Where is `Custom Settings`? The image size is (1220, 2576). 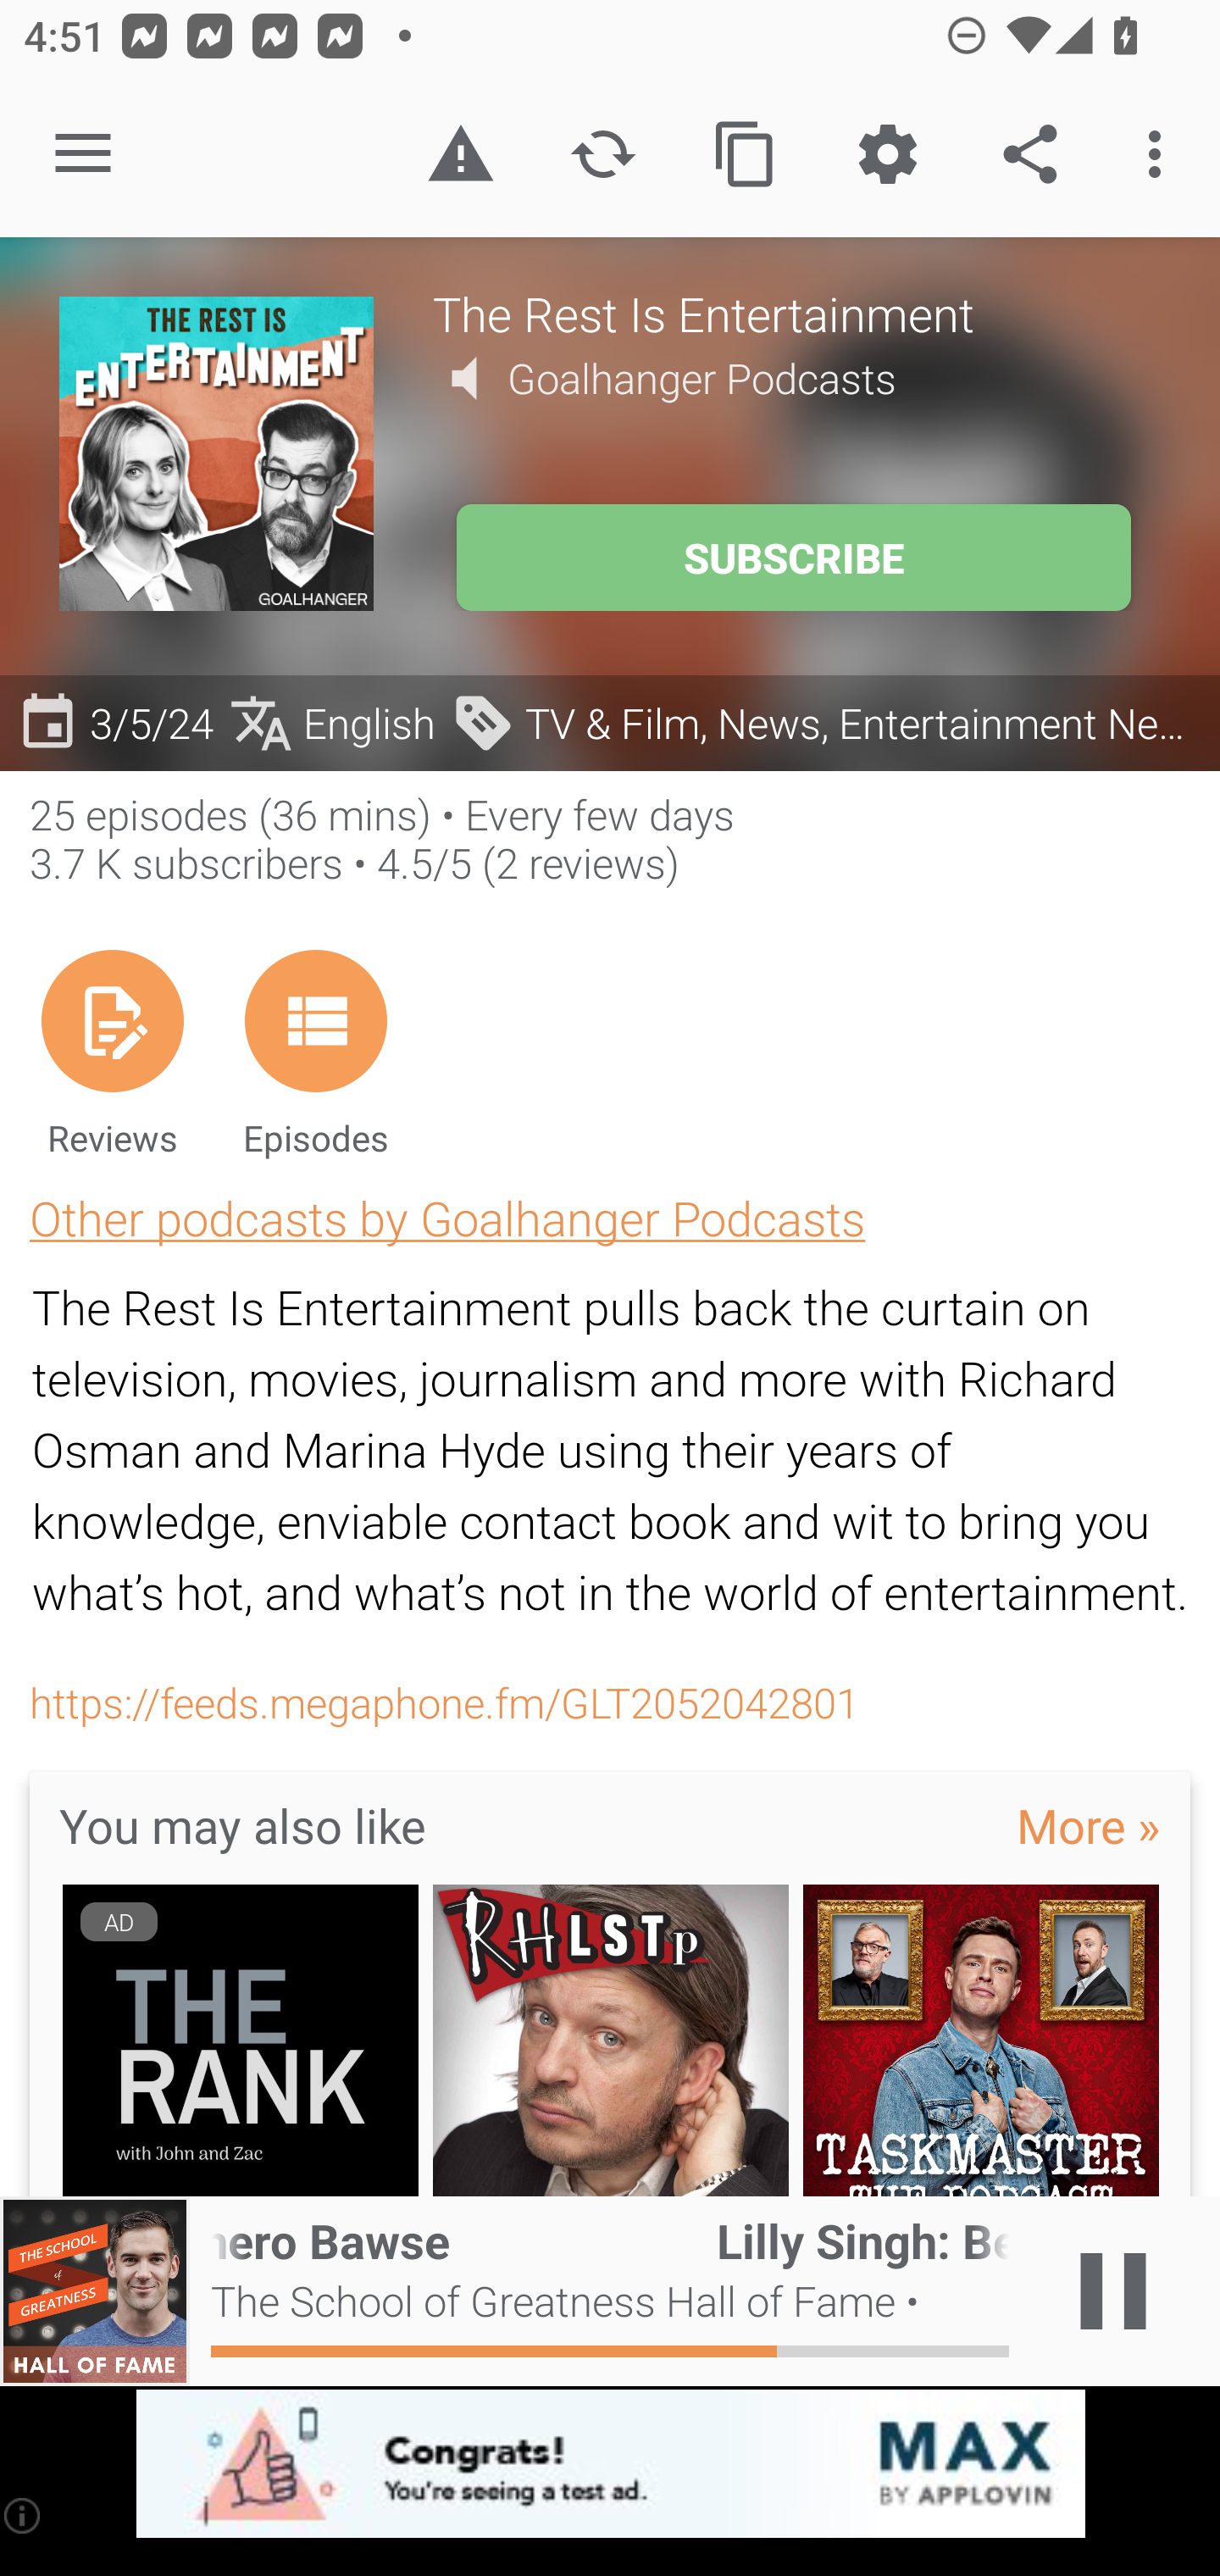
Custom Settings is located at coordinates (887, 154).